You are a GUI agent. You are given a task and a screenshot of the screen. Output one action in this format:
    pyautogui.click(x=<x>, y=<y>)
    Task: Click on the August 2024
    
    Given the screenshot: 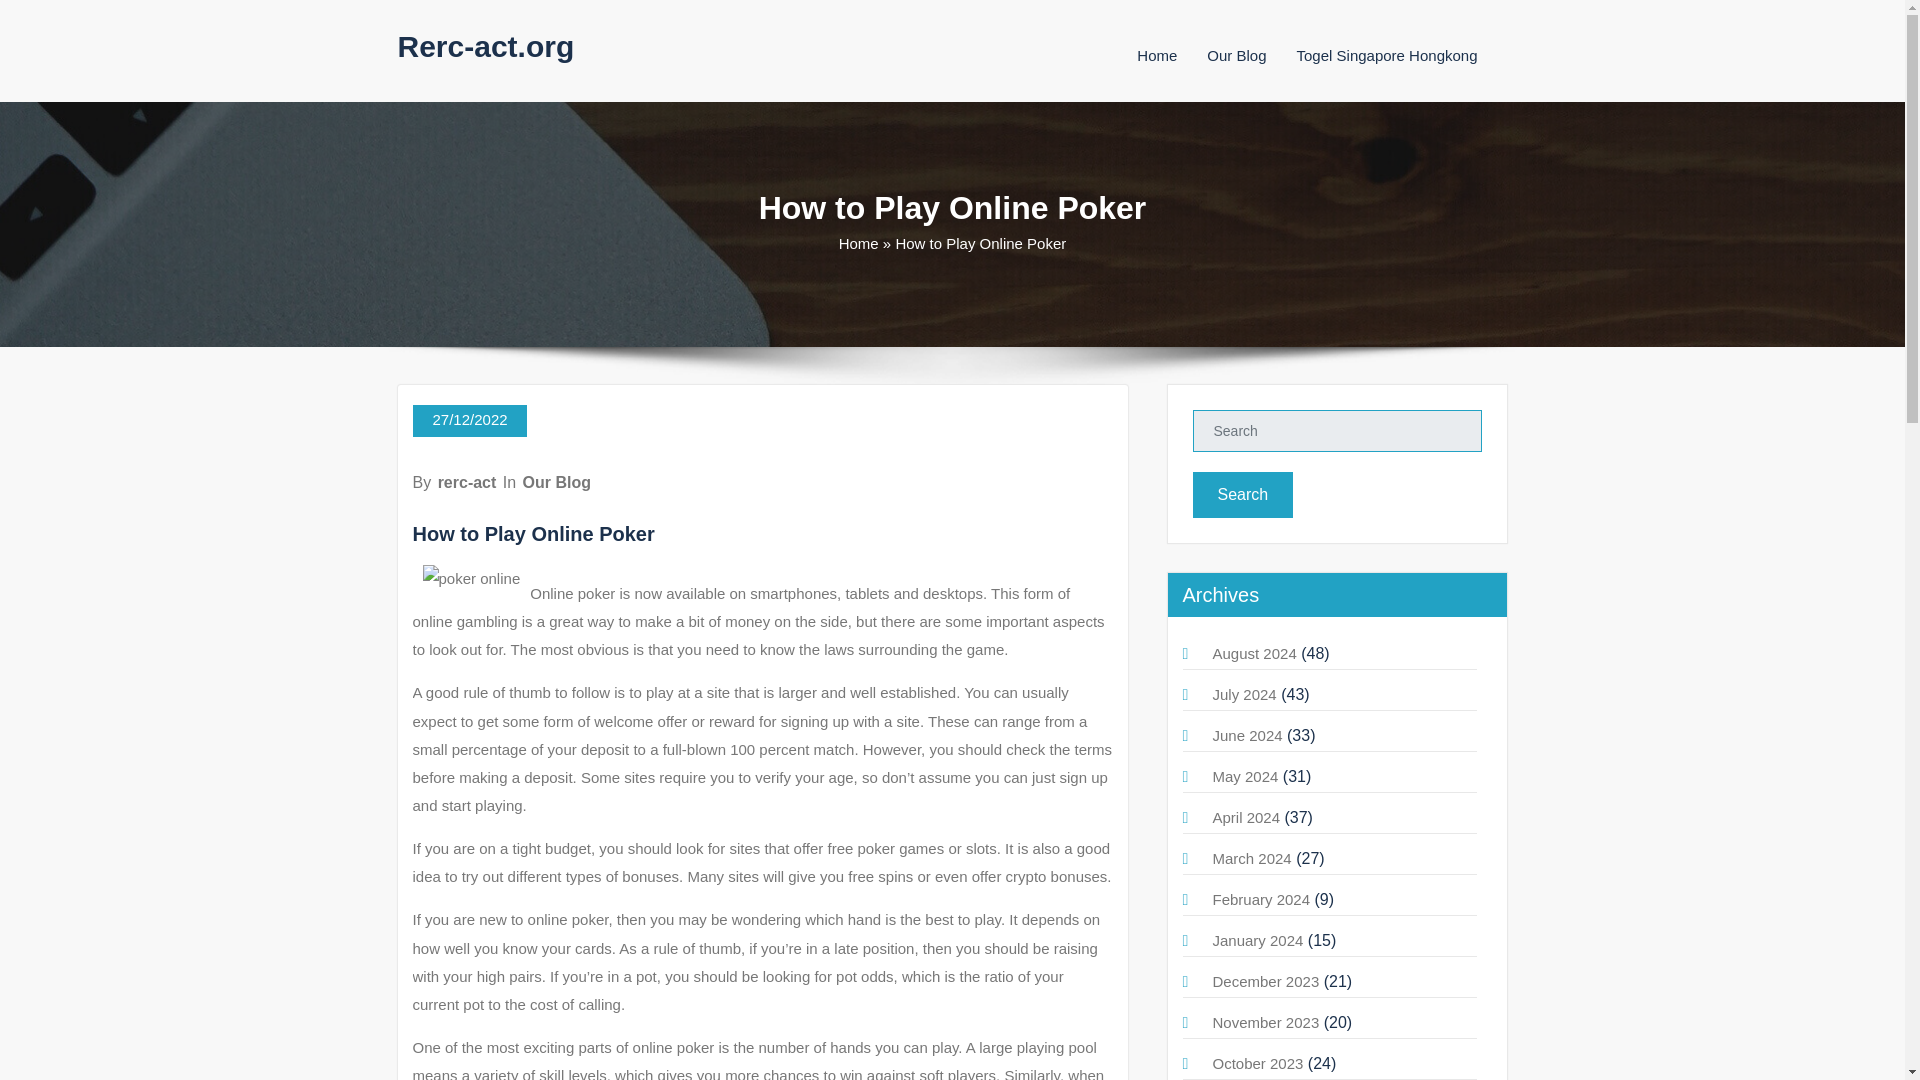 What is the action you would take?
    pyautogui.click(x=1254, y=653)
    